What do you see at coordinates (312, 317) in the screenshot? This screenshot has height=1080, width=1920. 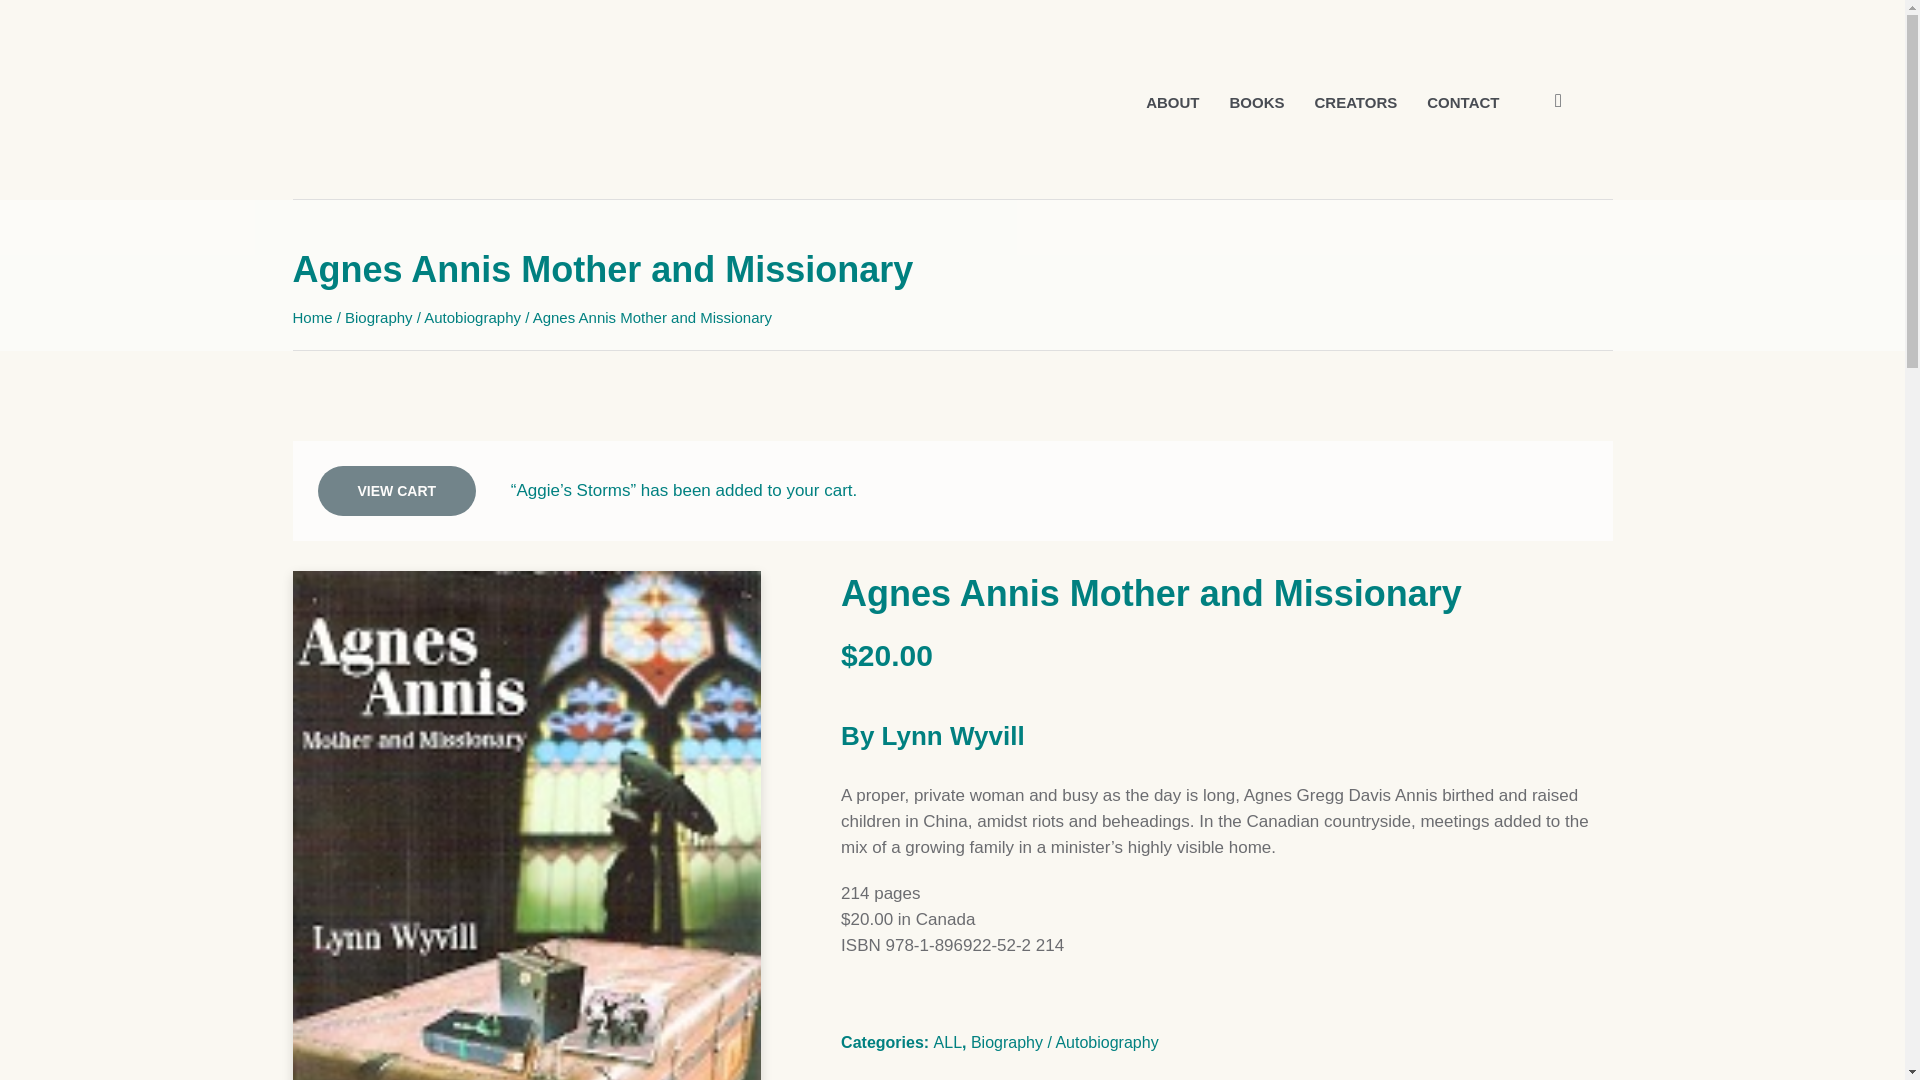 I see `Home` at bounding box center [312, 317].